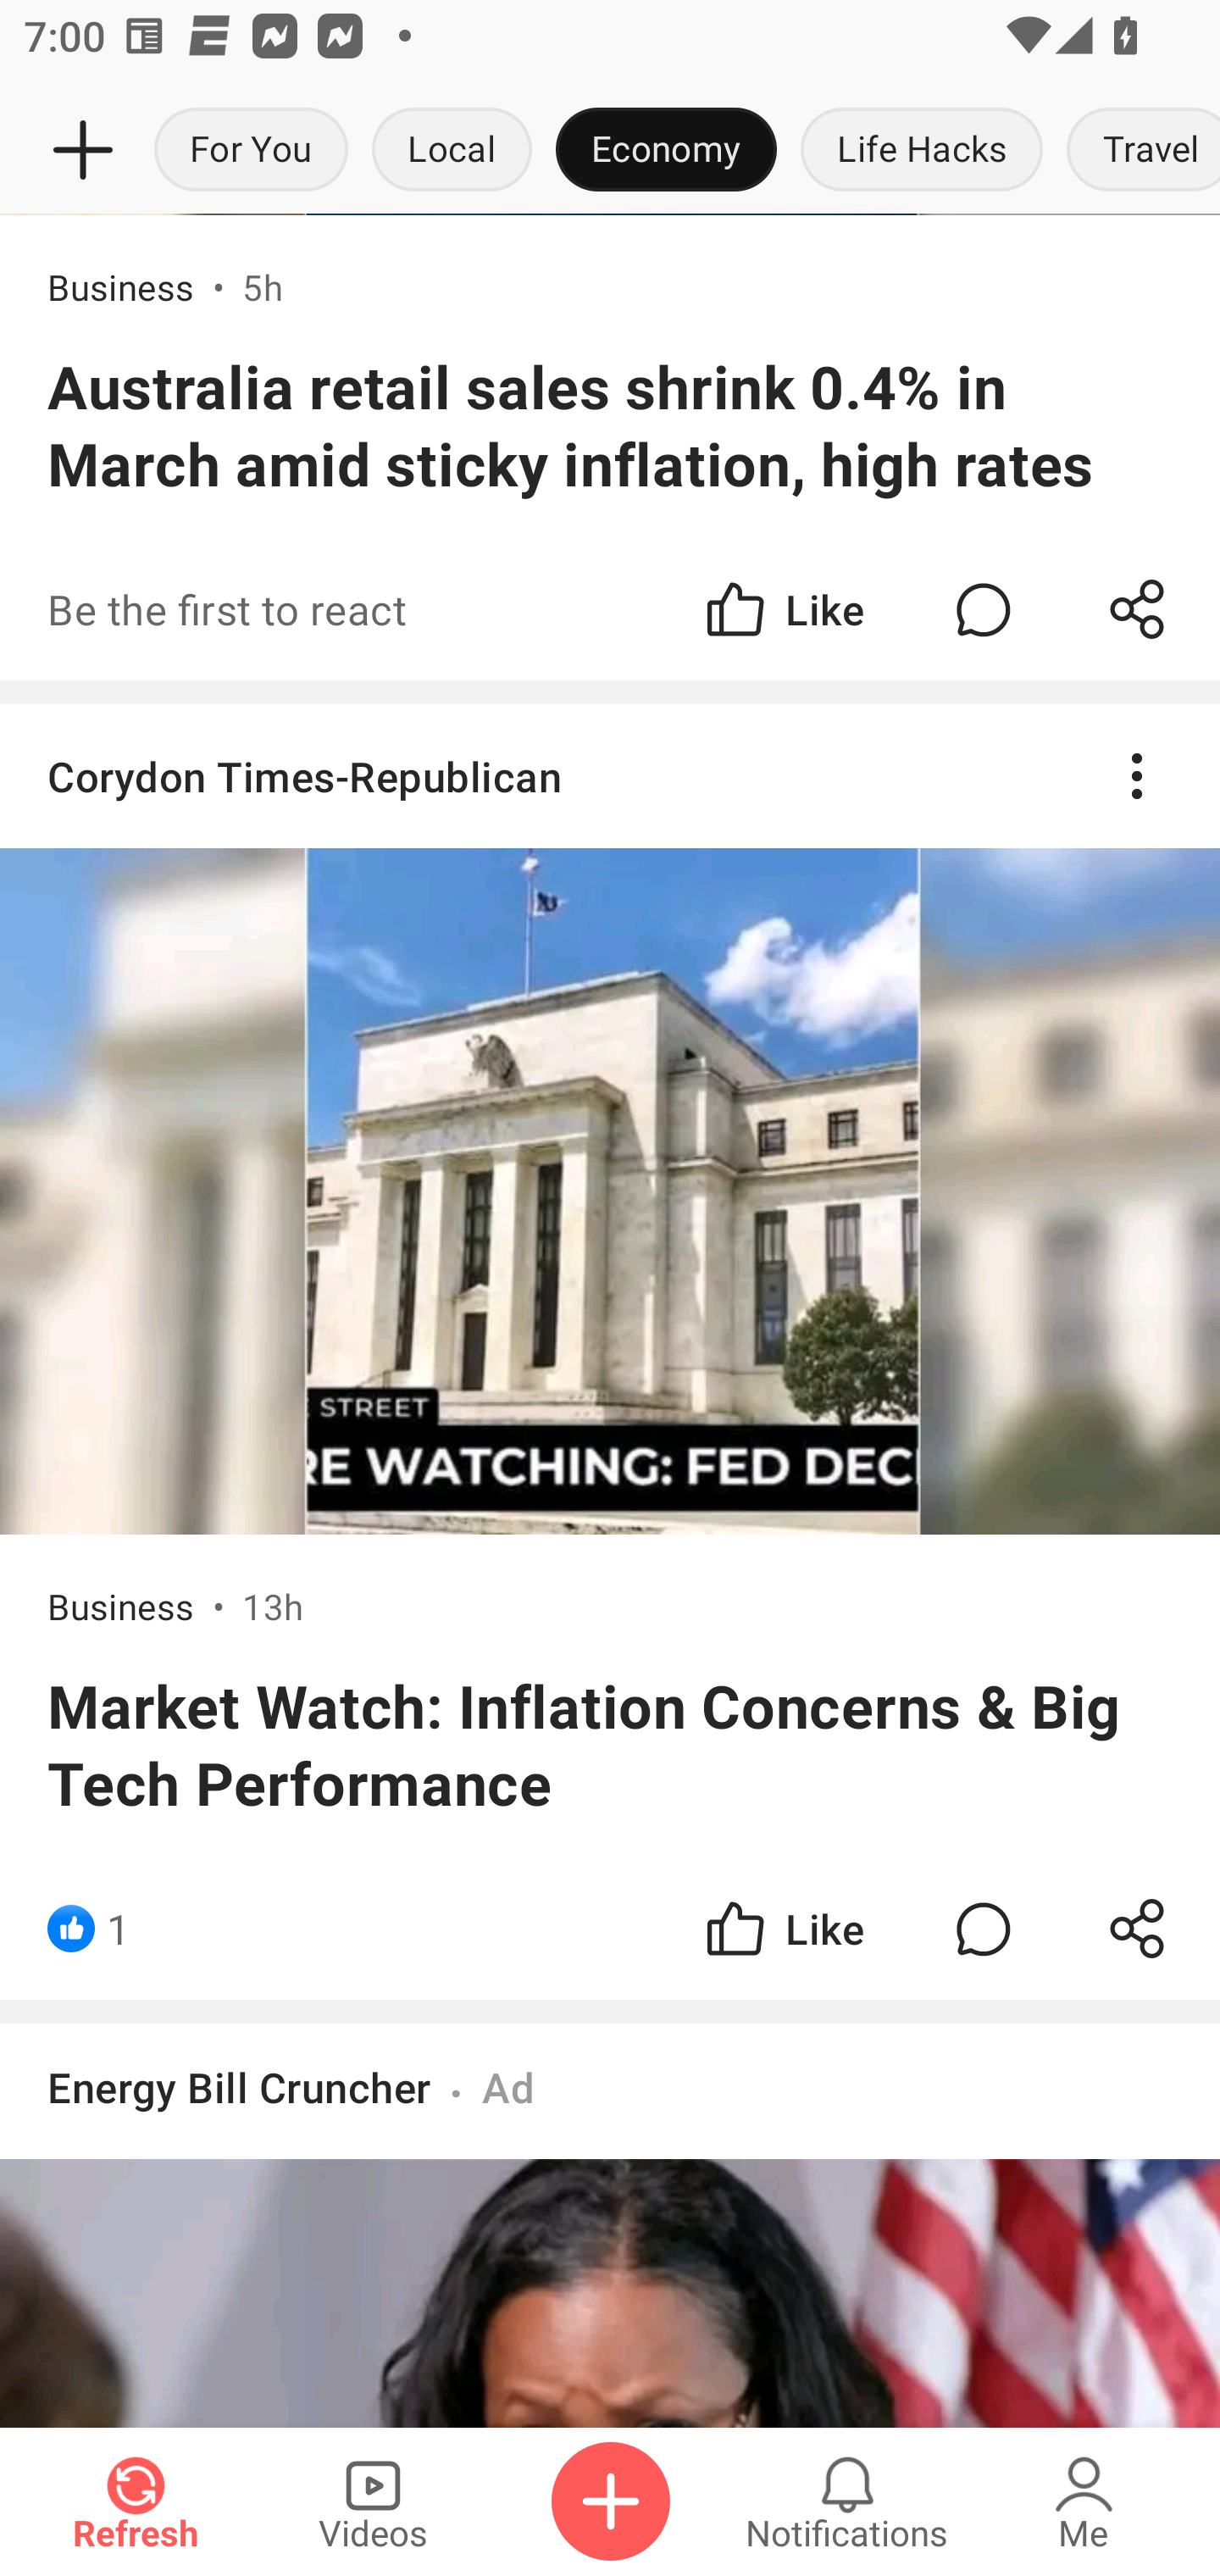 This screenshot has height=2576, width=1220. I want to click on Videos, so click(373, 2501).